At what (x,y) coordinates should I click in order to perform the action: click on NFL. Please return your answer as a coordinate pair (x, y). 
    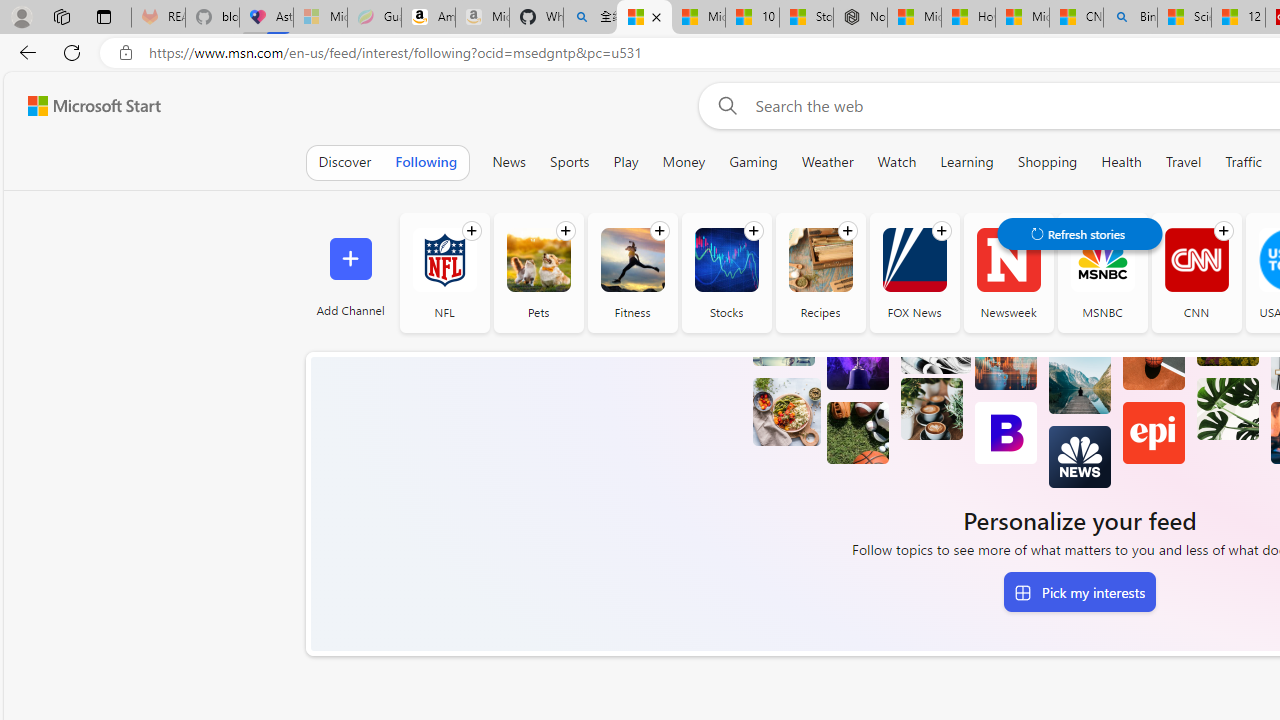
    Looking at the image, I should click on (444, 272).